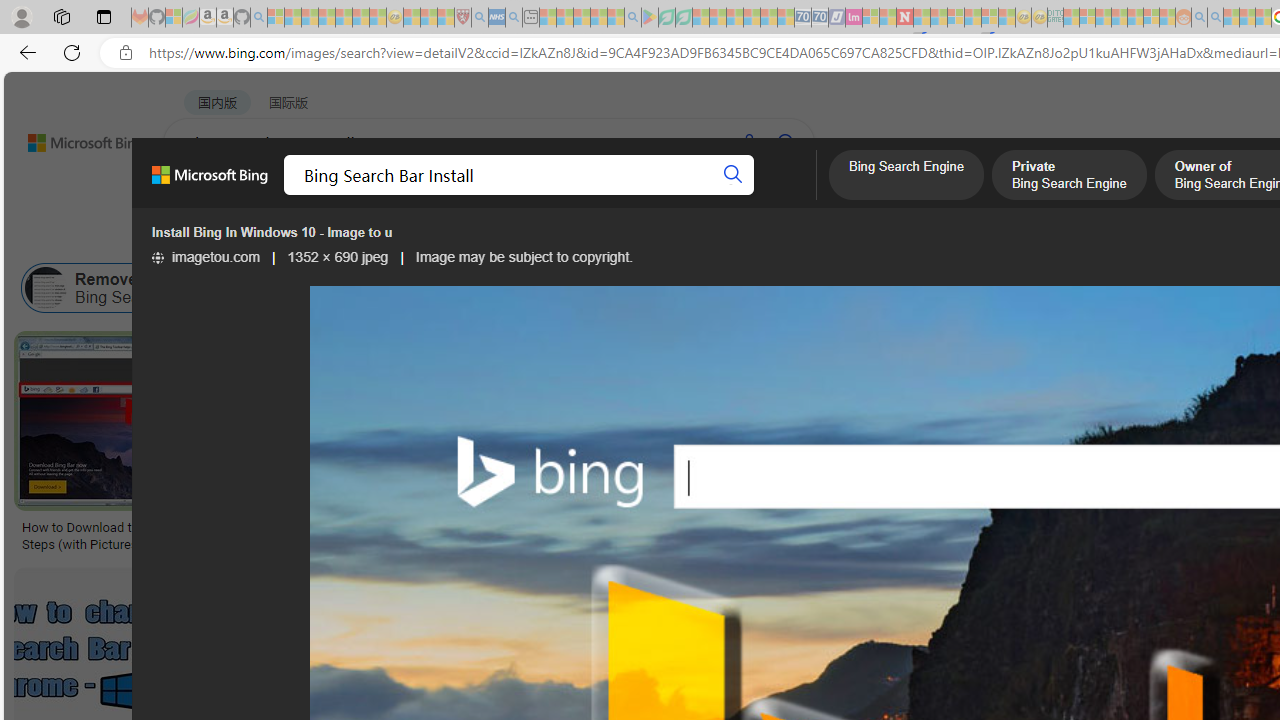 This screenshot has height=720, width=1280. I want to click on Bing Search Bar Settings, so click(754, 288).